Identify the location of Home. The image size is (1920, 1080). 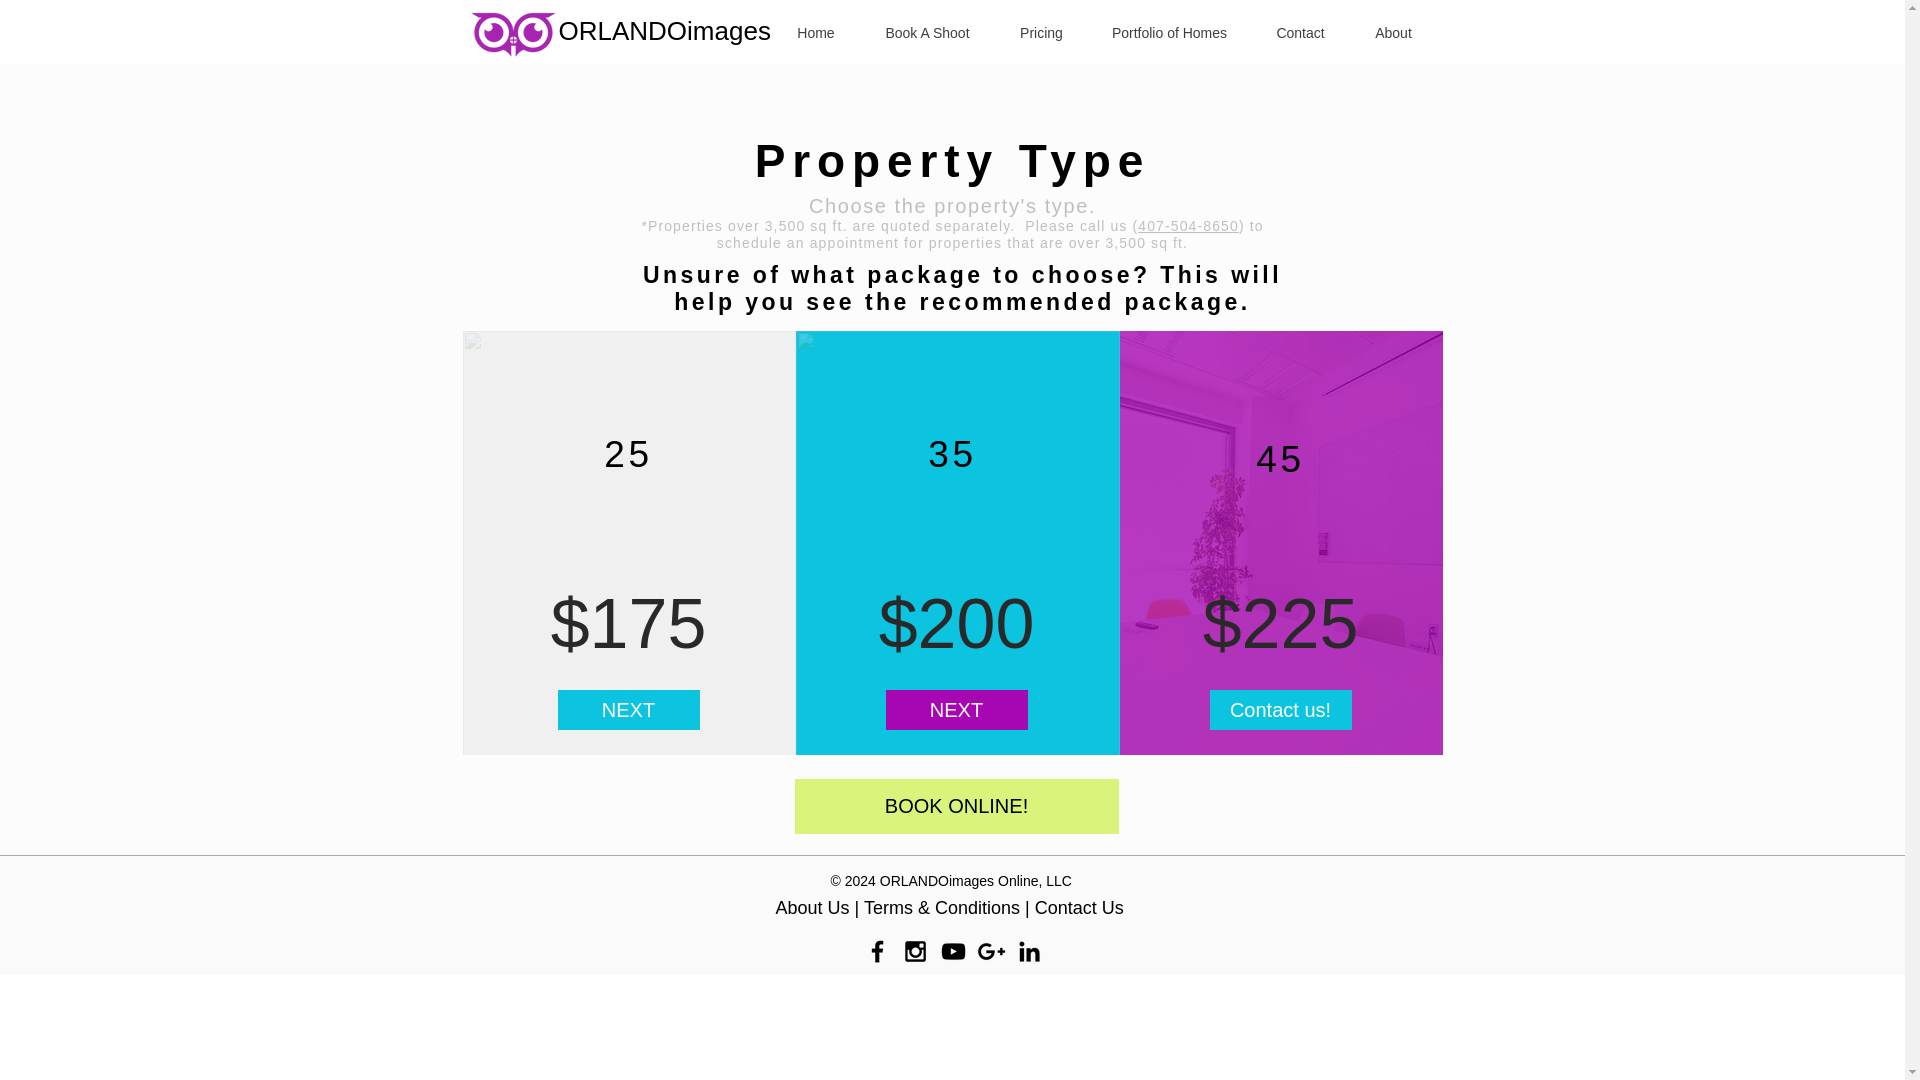
(814, 34).